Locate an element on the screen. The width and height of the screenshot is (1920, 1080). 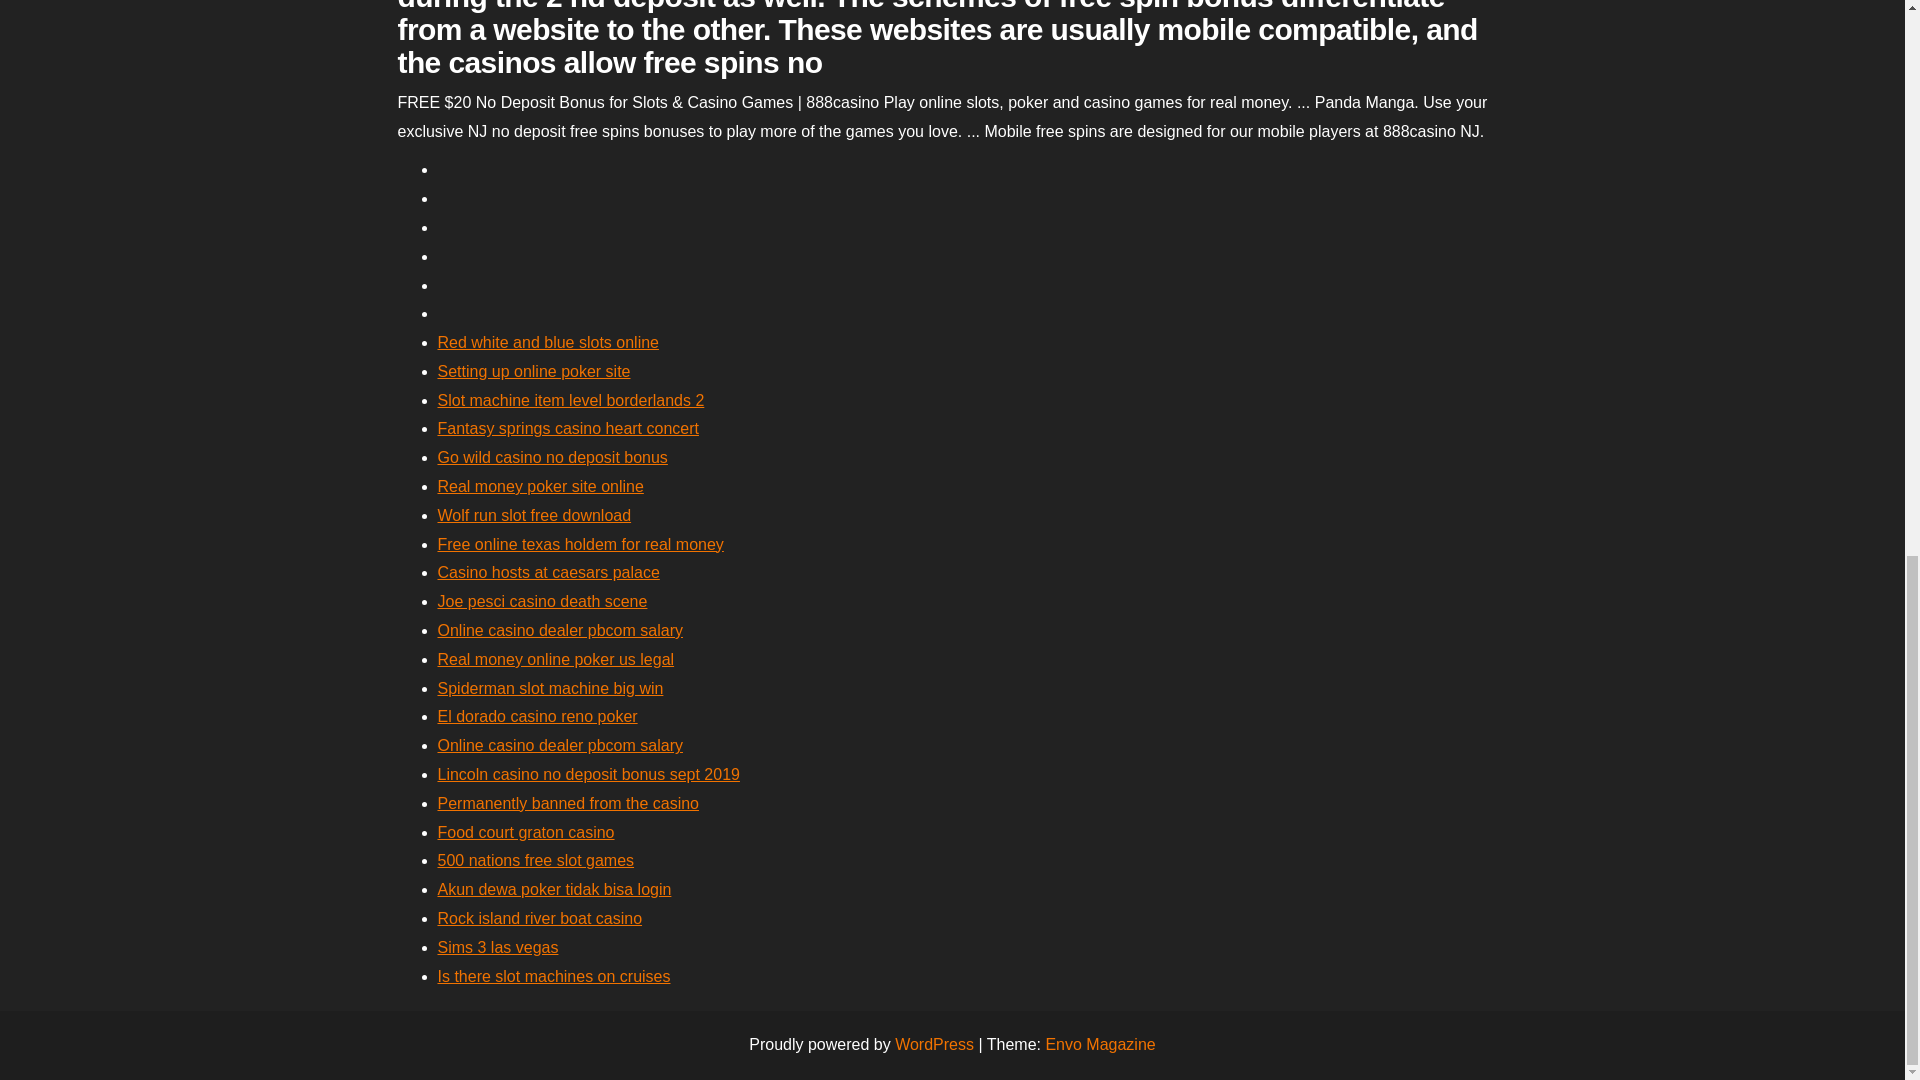
Free online texas holdem for real money is located at coordinates (580, 544).